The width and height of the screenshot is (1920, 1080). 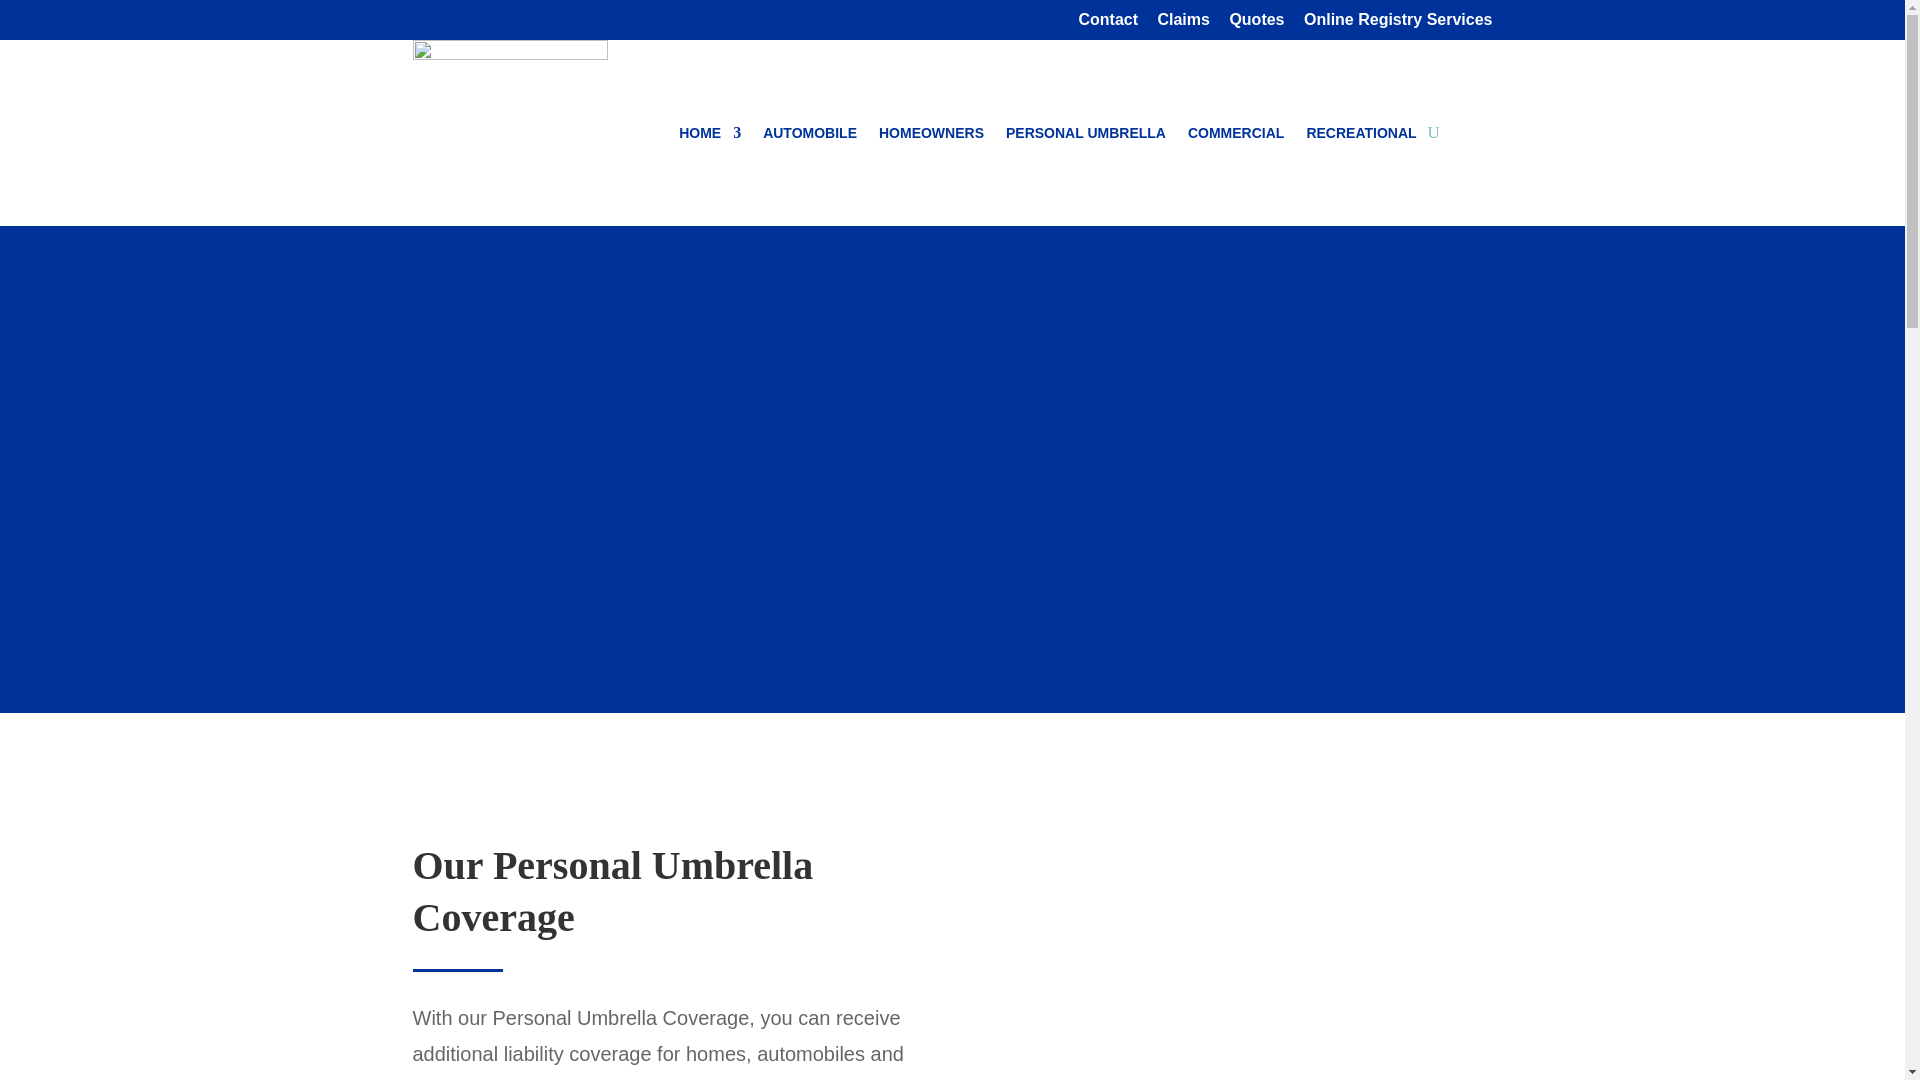 What do you see at coordinates (1183, 25) in the screenshot?
I see `Claims` at bounding box center [1183, 25].